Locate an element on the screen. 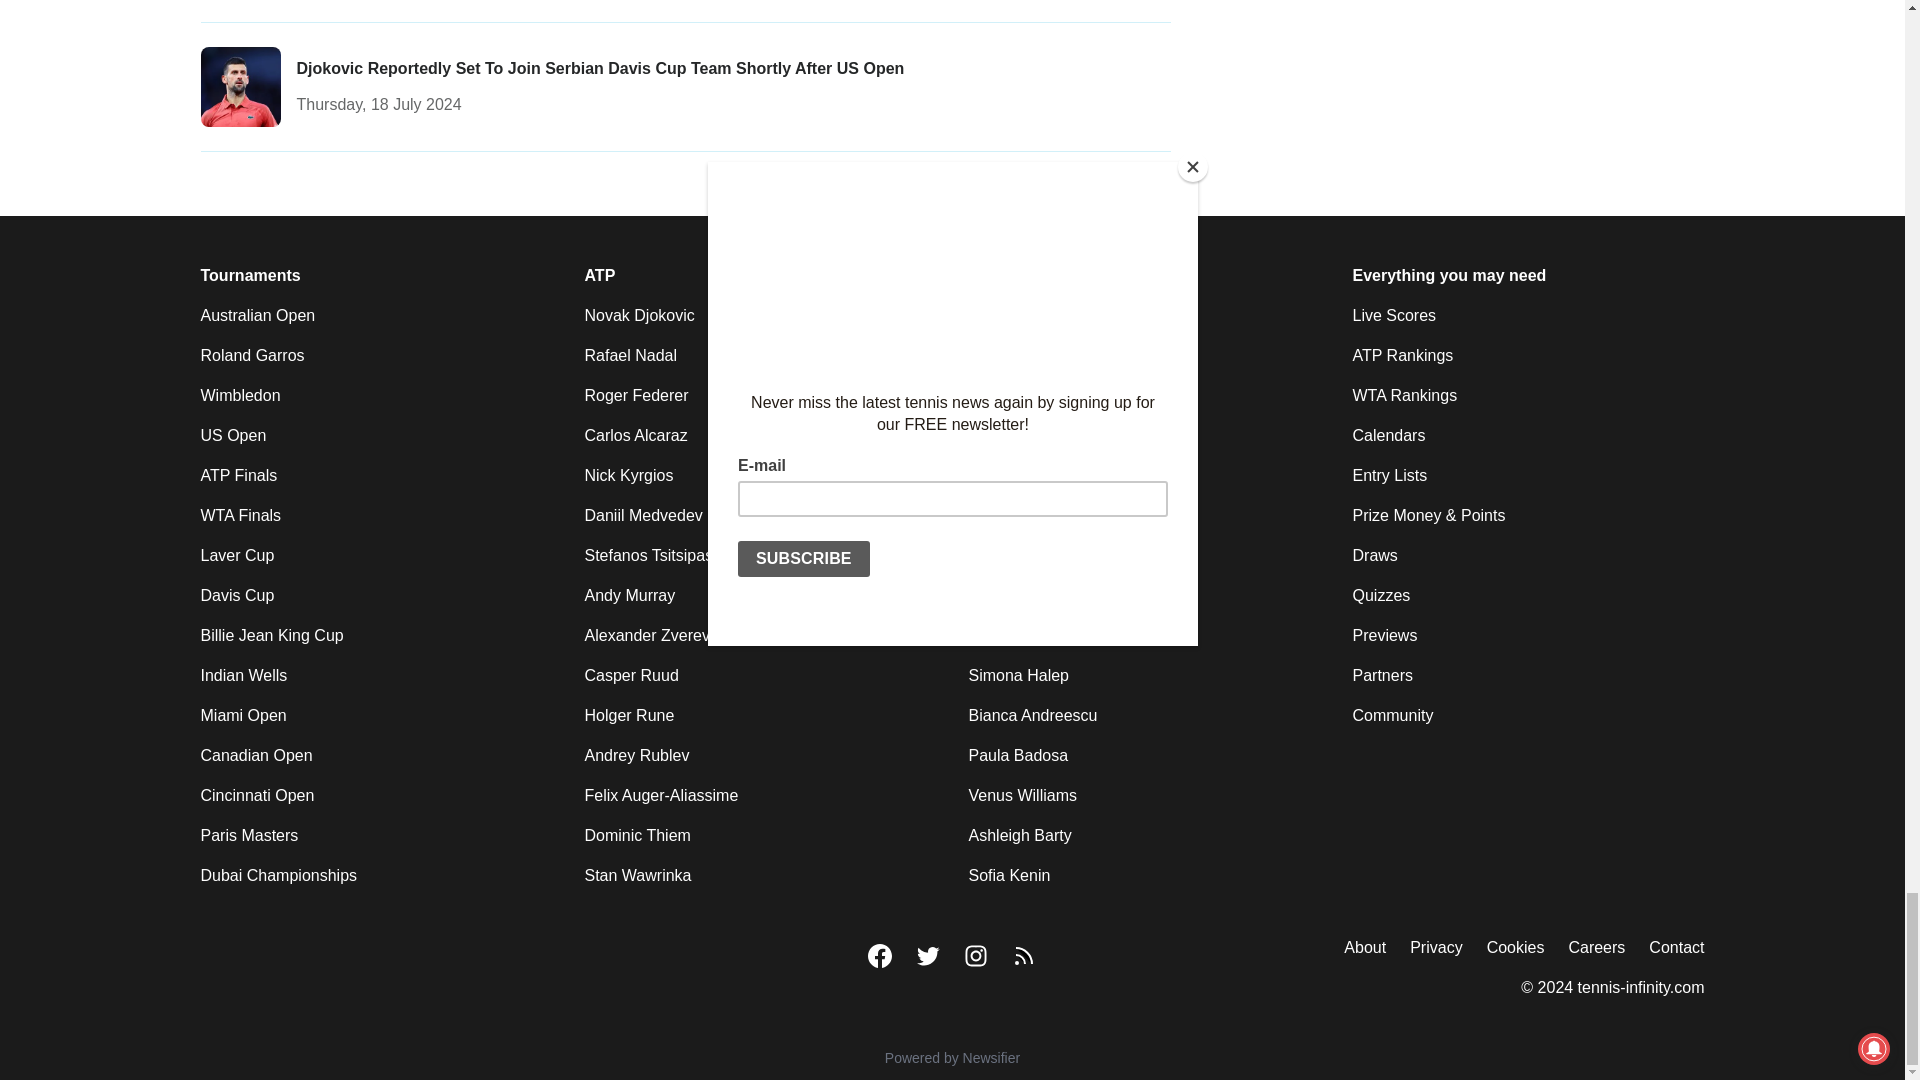  WTA is located at coordinates (984, 276).